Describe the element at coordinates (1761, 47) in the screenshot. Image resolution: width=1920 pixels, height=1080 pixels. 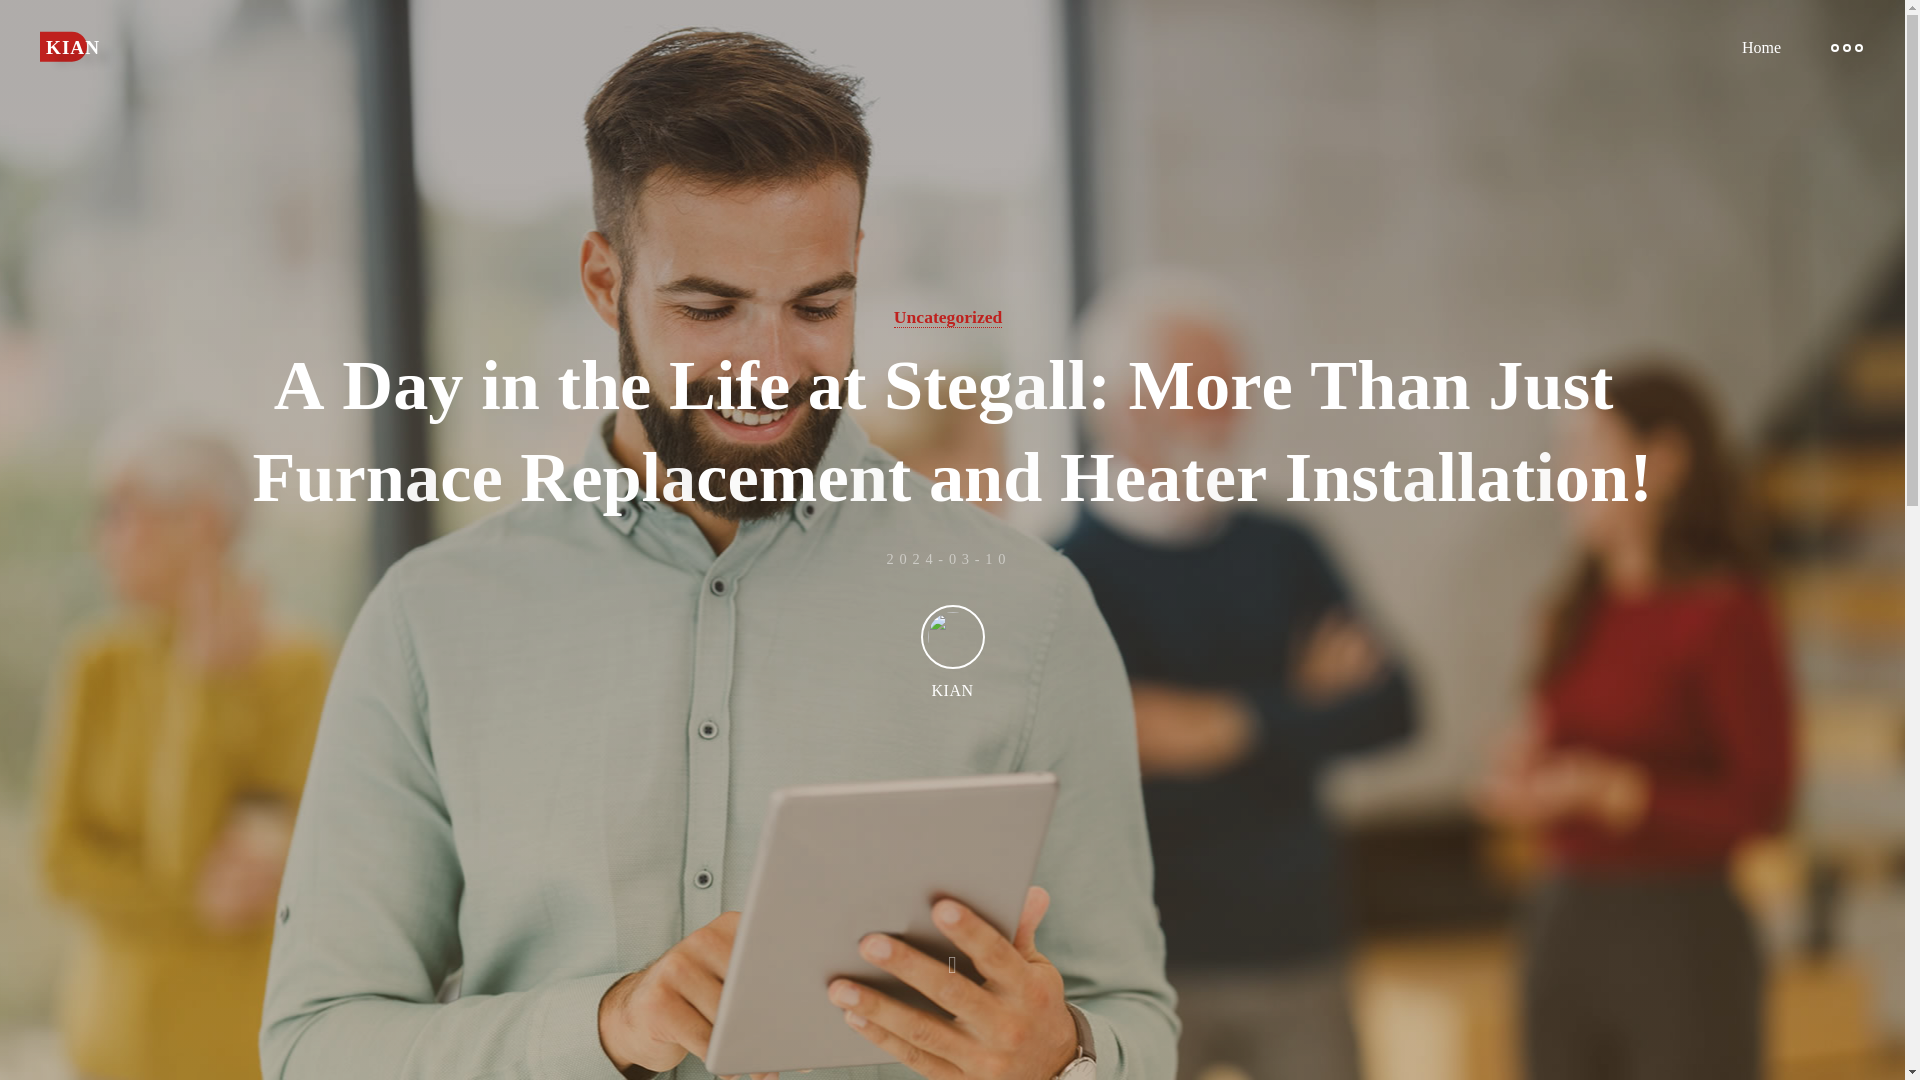
I see `Home` at that location.